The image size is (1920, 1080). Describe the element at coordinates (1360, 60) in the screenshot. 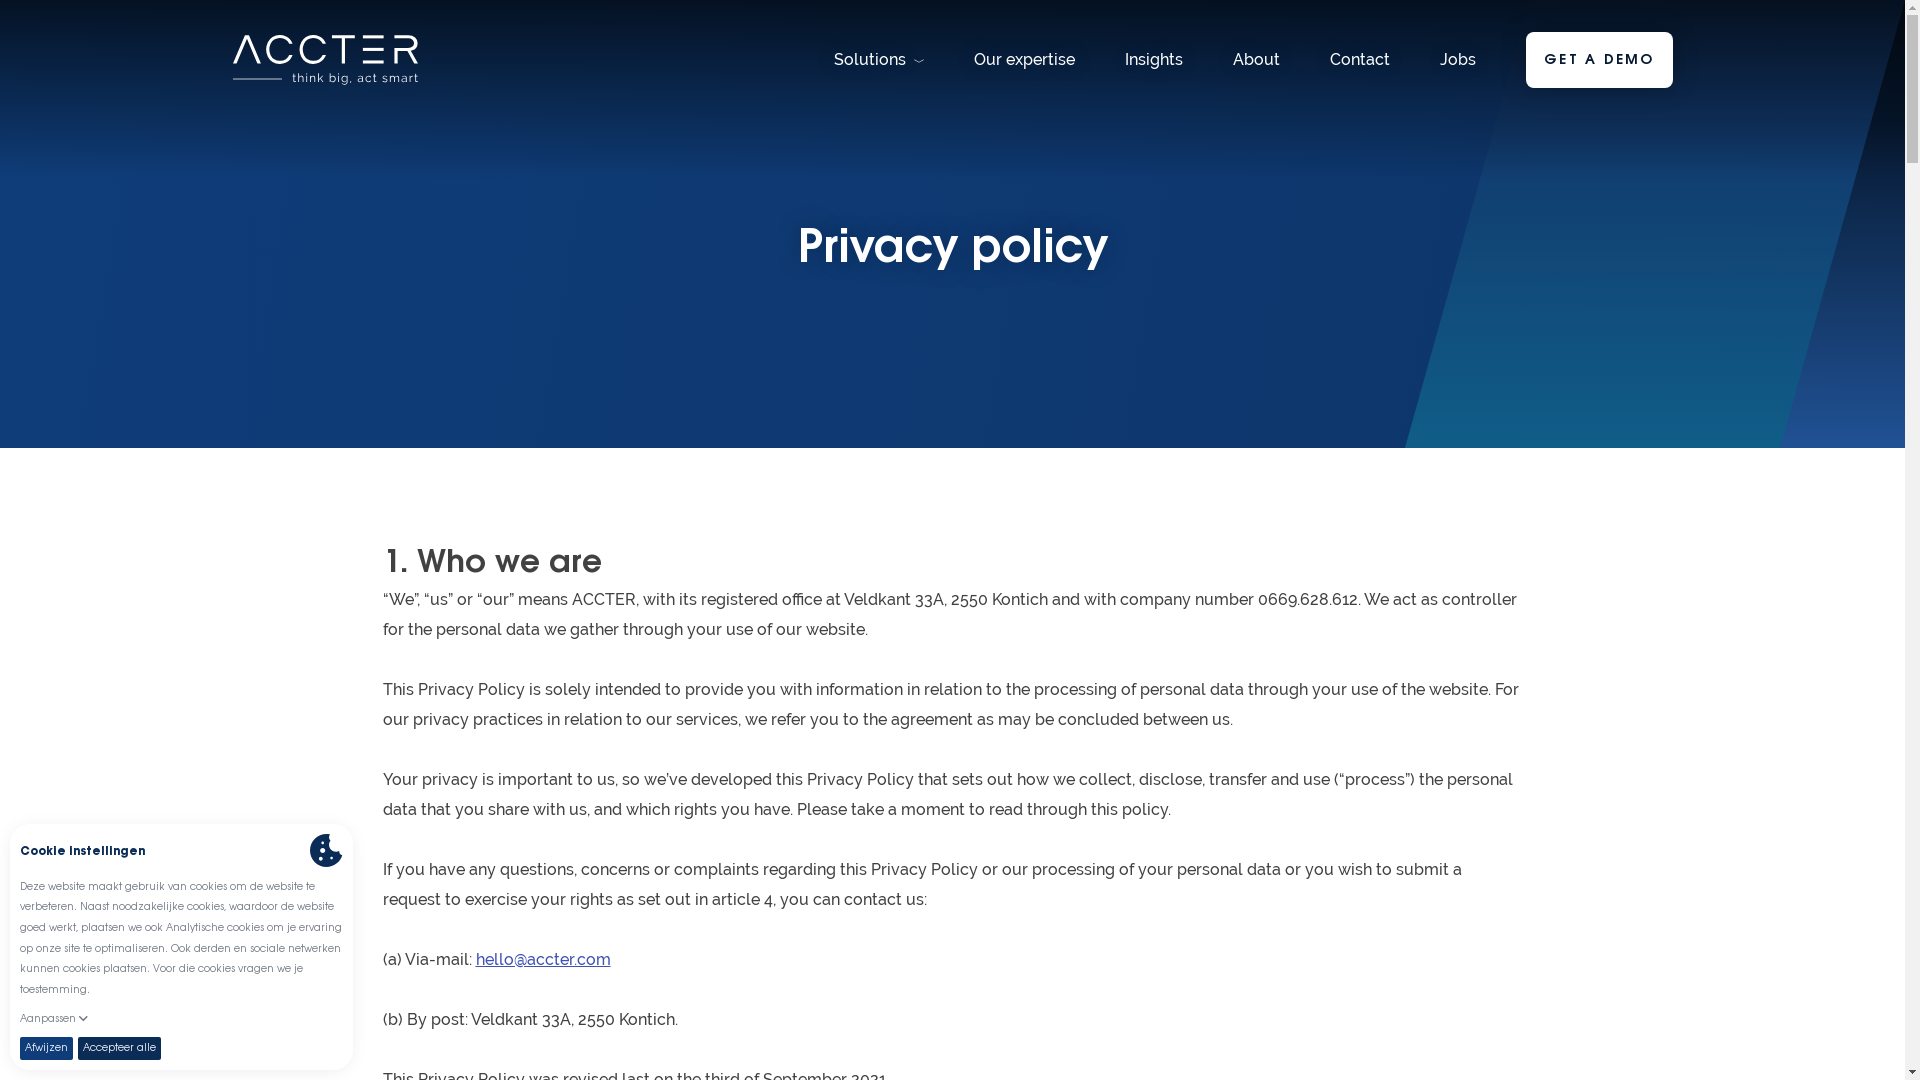

I see `Contact` at that location.